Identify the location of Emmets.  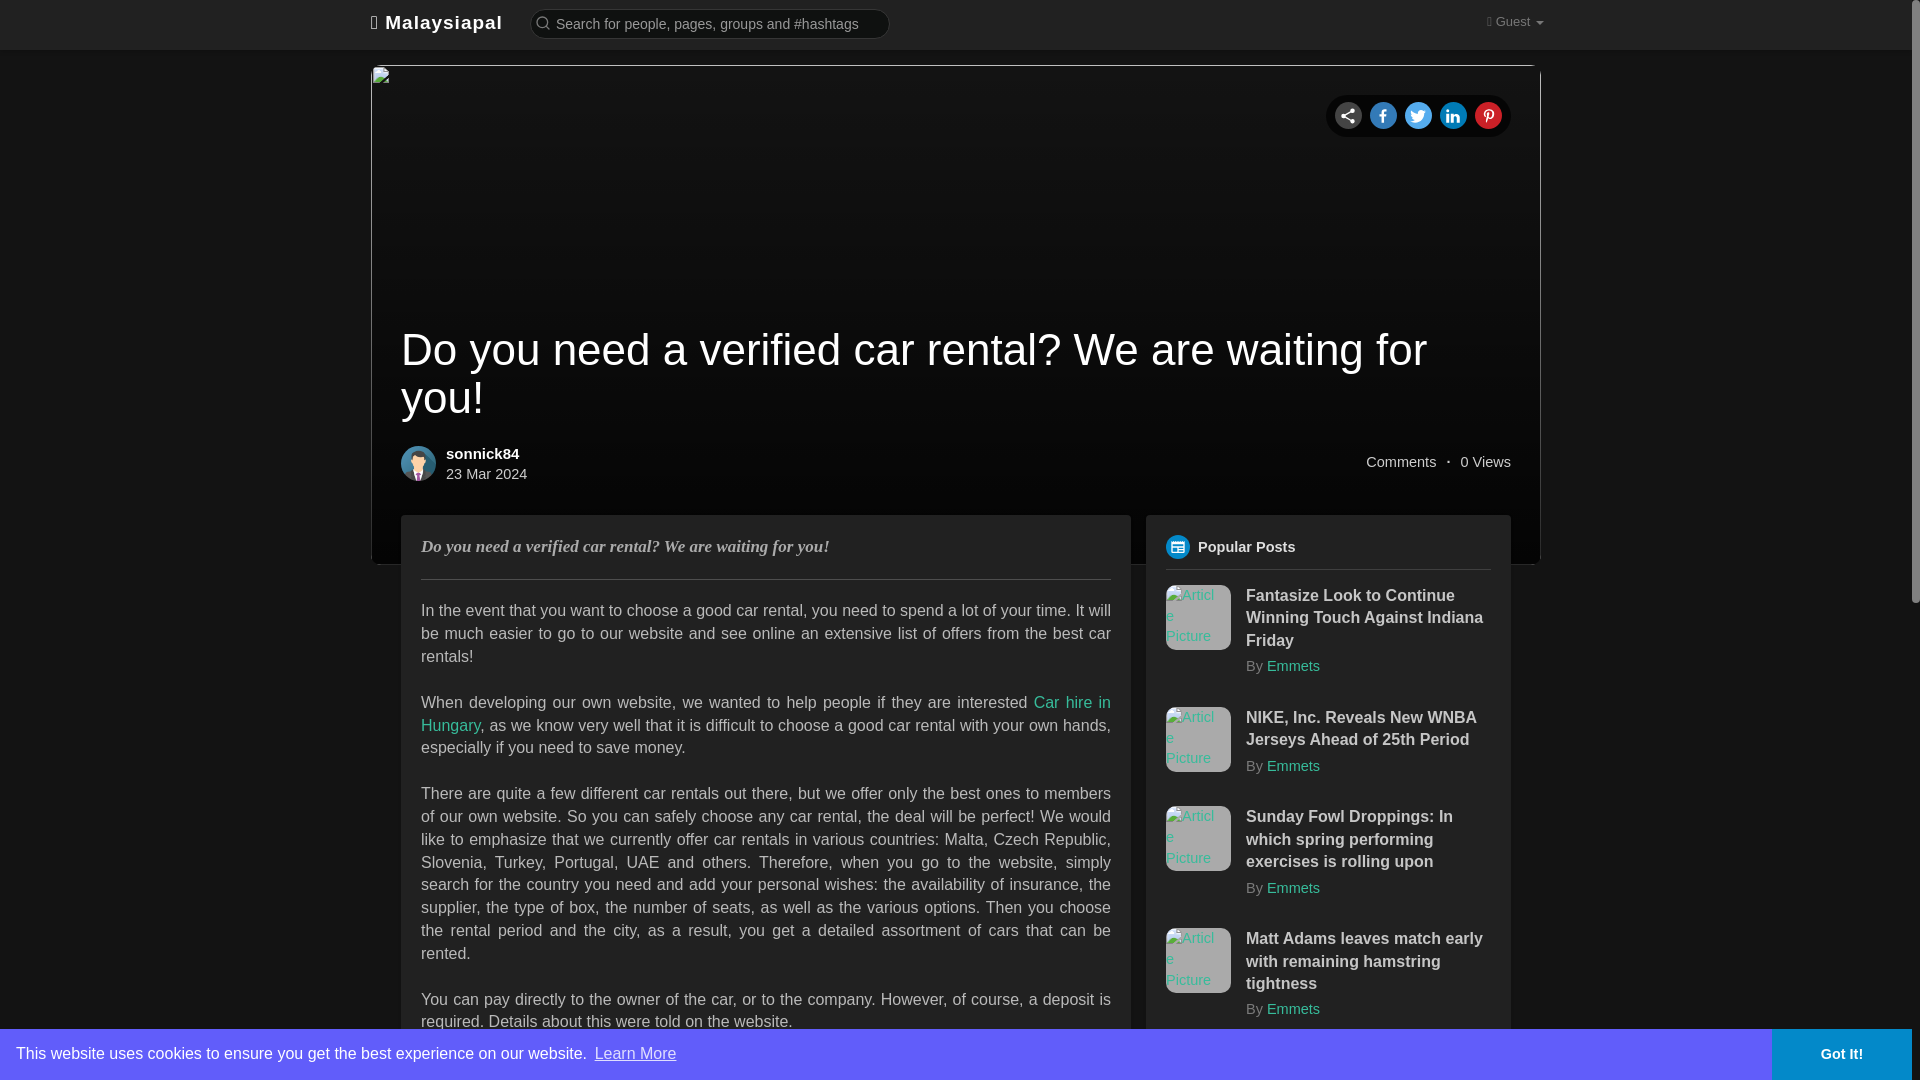
(1294, 888).